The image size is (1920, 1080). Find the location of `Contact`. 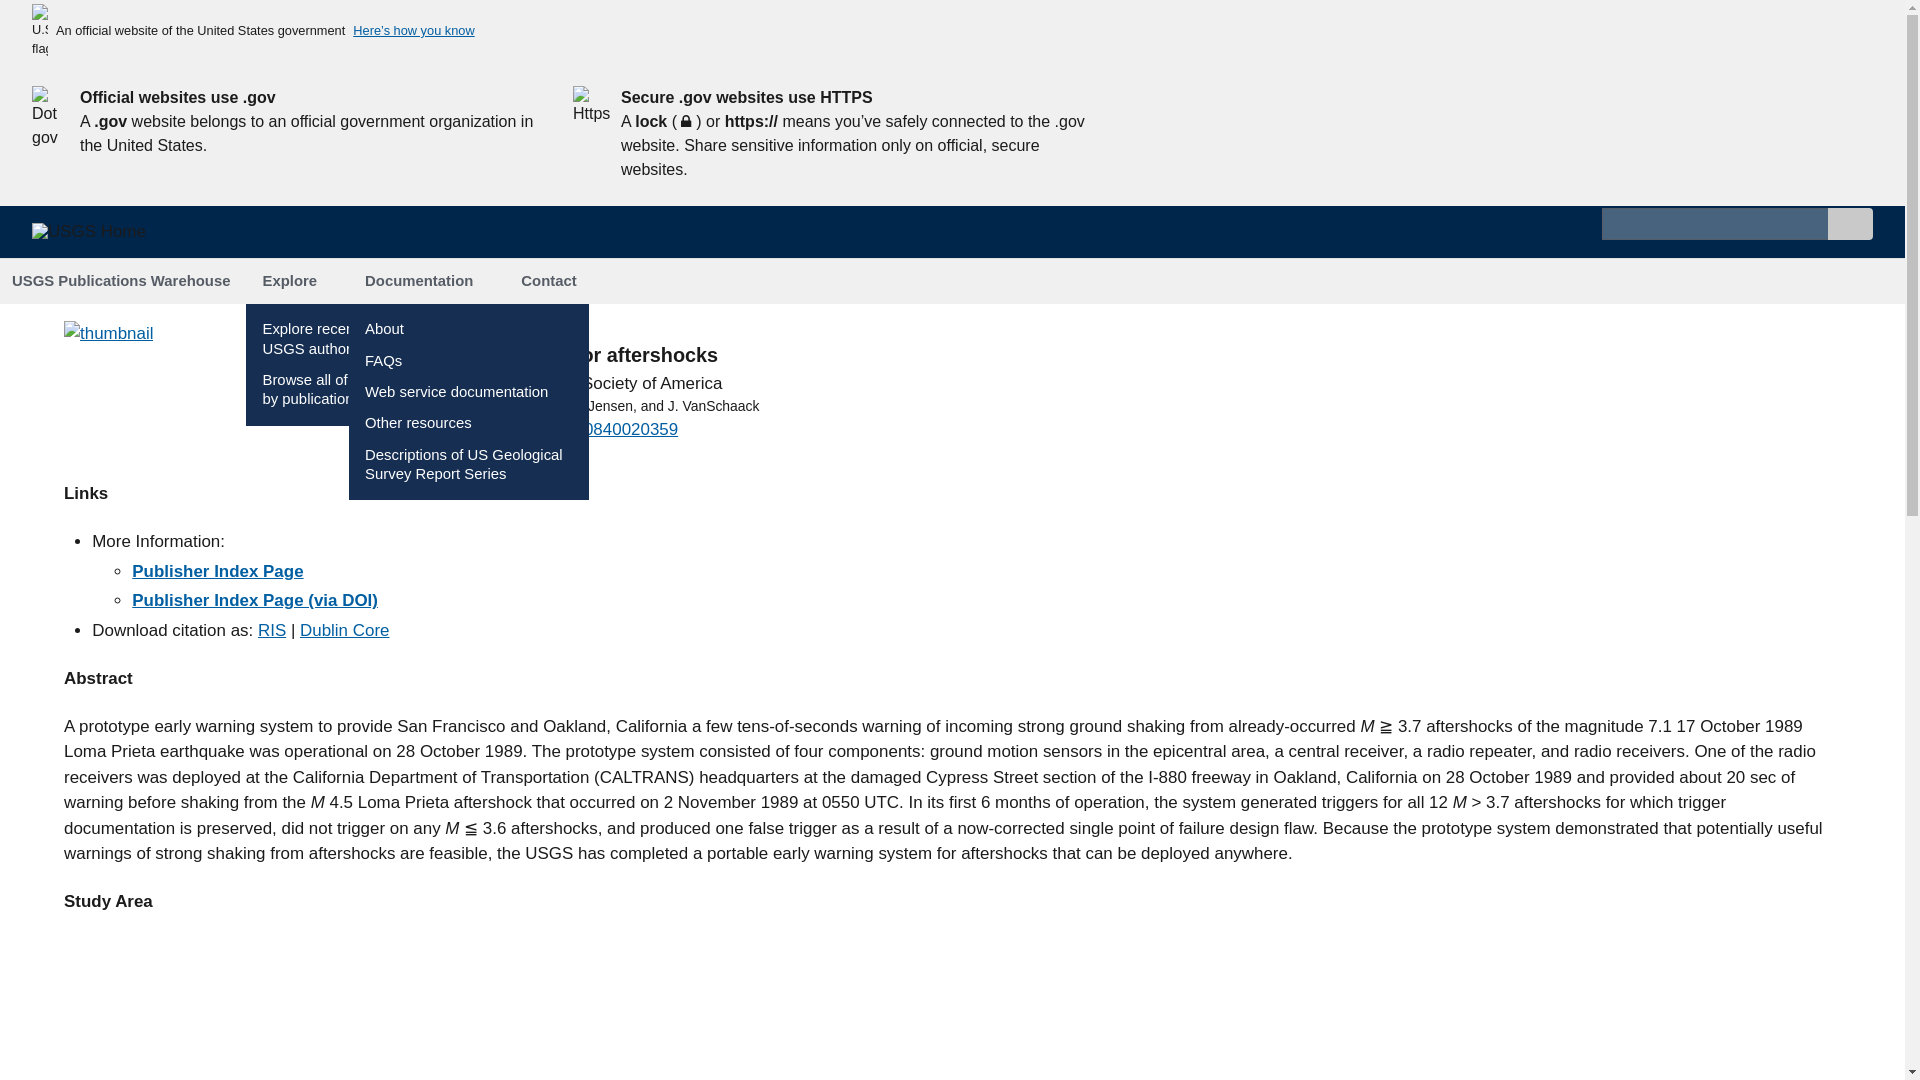

Contact is located at coordinates (548, 281).